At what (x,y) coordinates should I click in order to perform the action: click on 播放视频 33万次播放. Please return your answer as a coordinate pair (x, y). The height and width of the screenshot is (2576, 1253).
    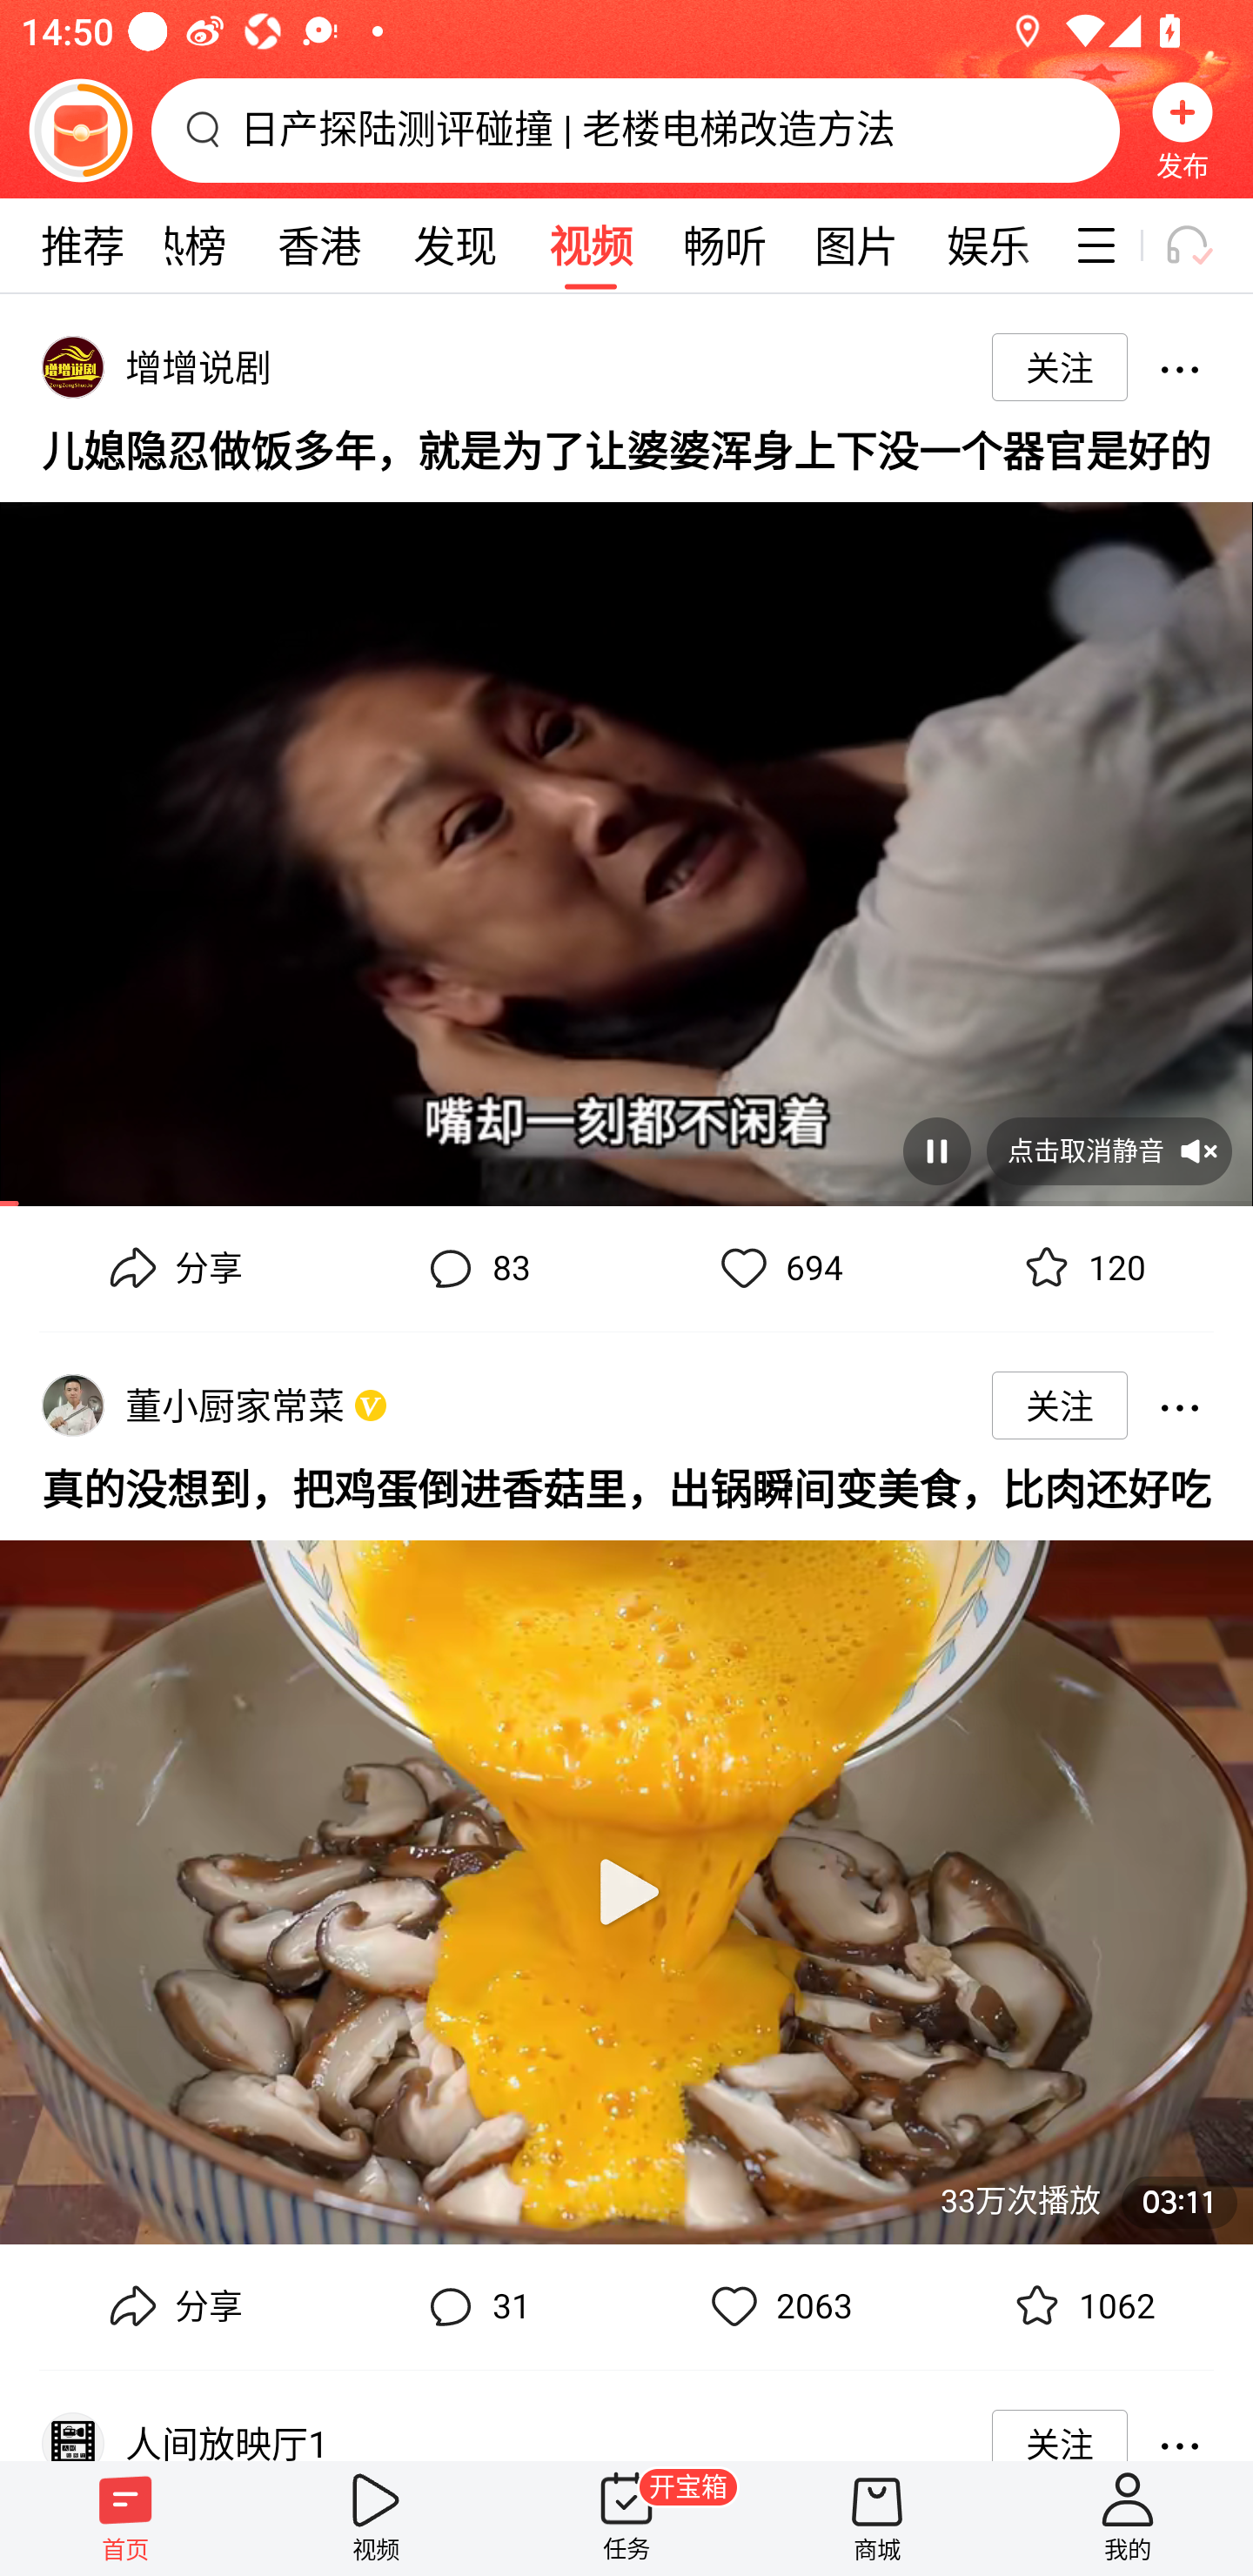
    Looking at the image, I should click on (626, 1880).